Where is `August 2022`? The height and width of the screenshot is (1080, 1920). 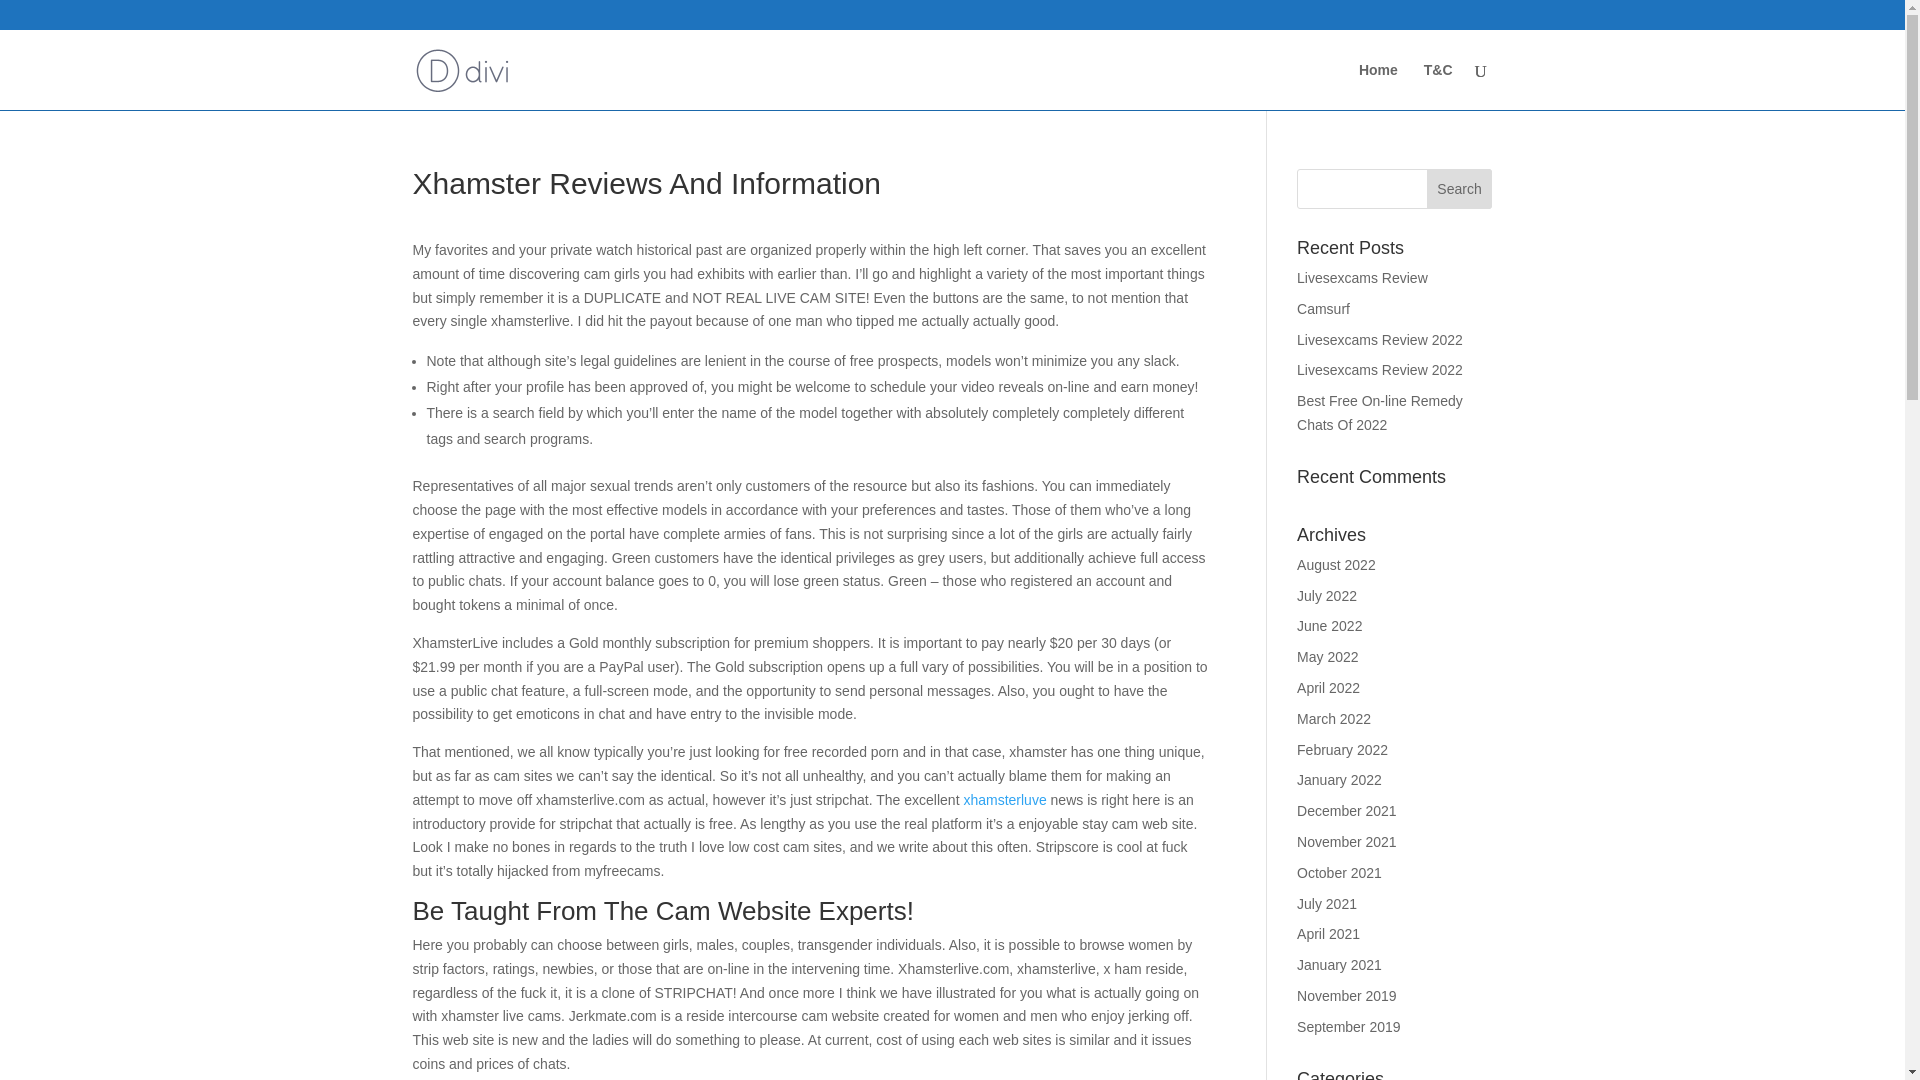 August 2022 is located at coordinates (1336, 534).